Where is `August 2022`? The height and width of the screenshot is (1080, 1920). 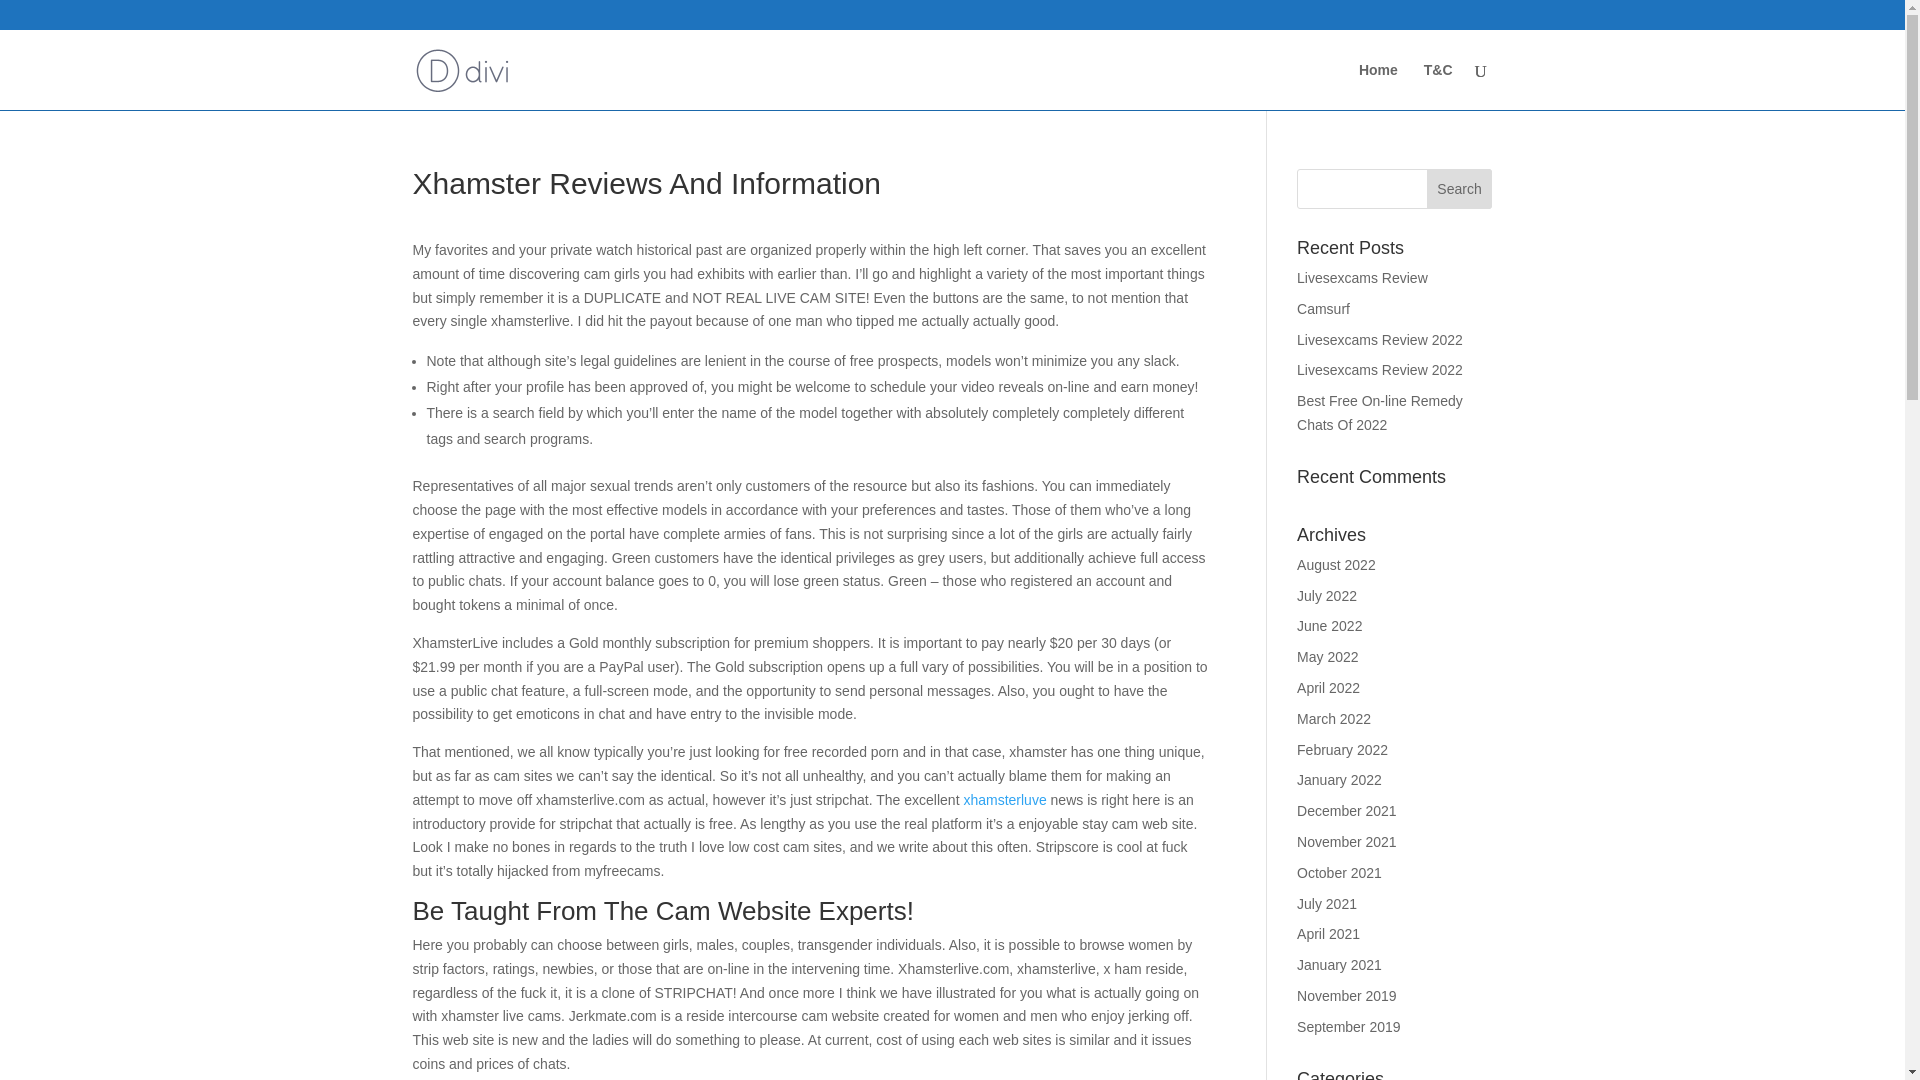 August 2022 is located at coordinates (1336, 534).